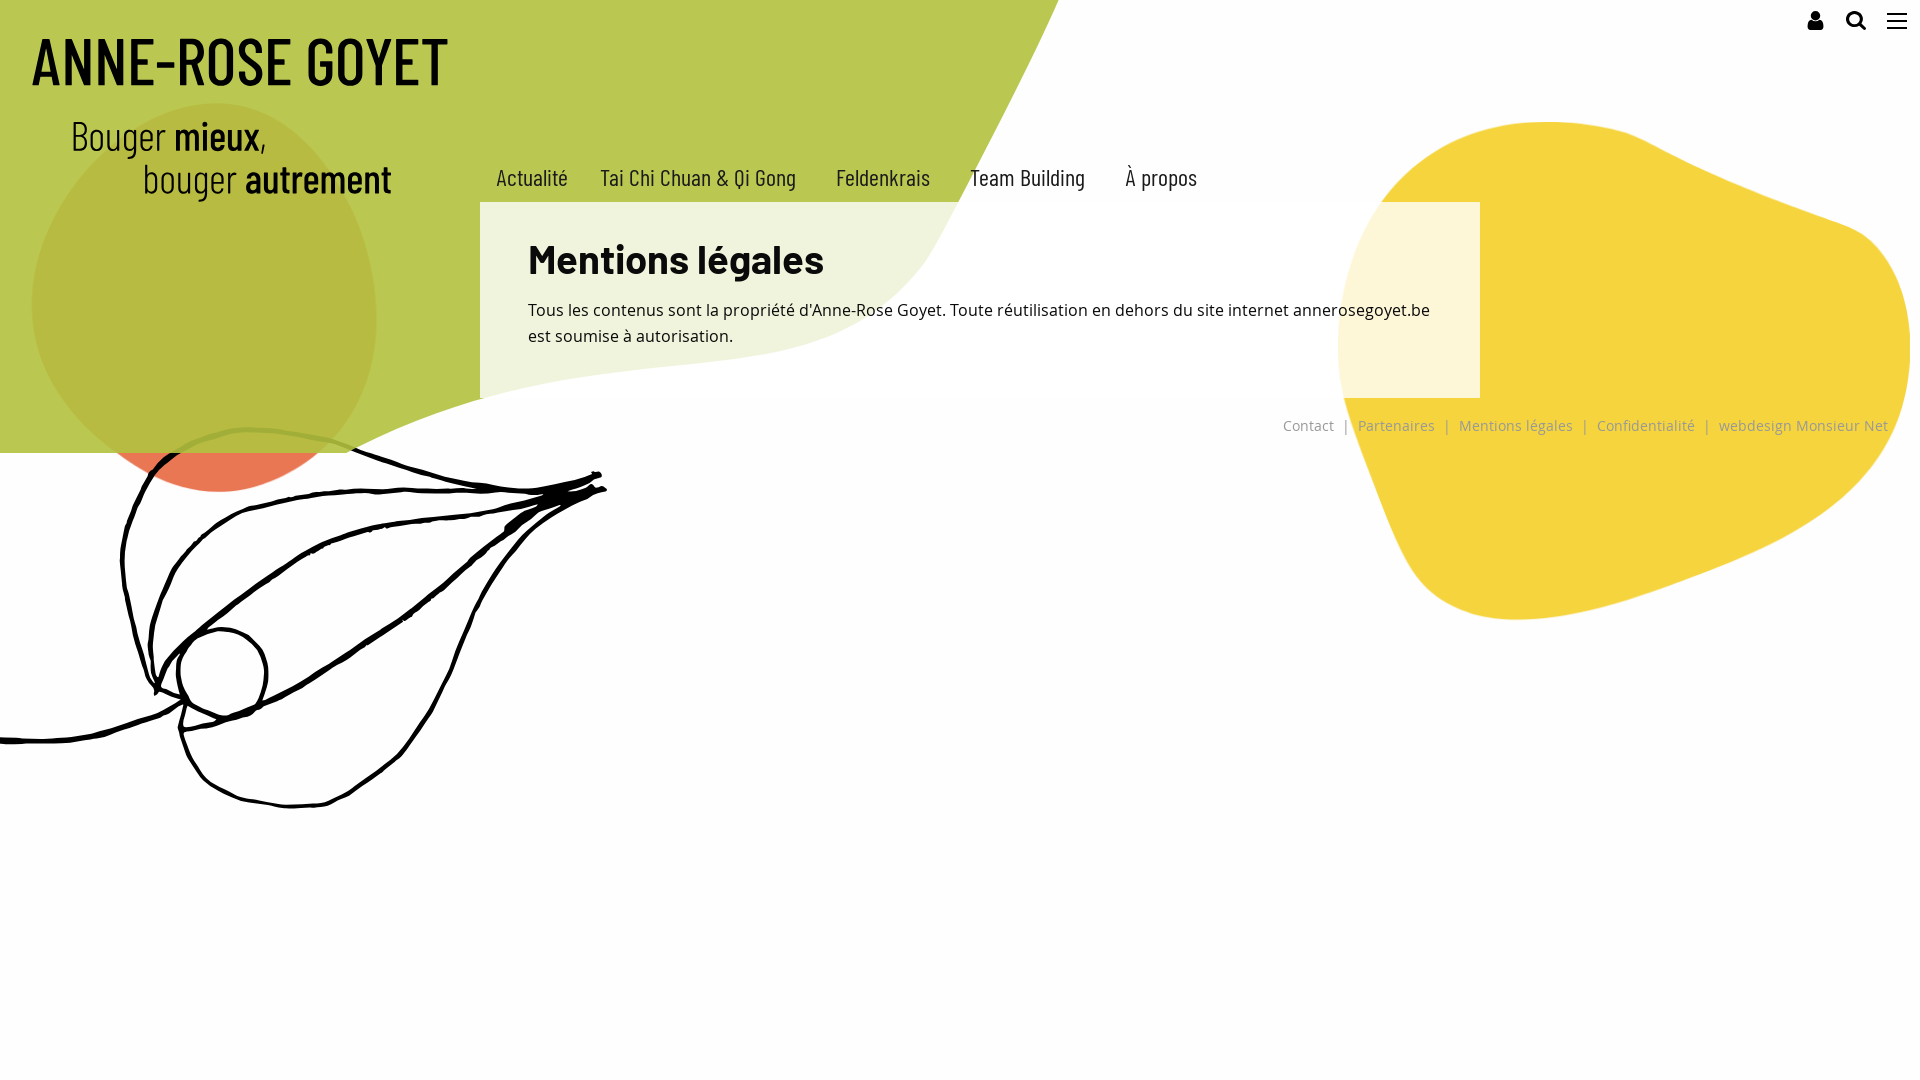 Image resolution: width=1920 pixels, height=1080 pixels. Describe the element at coordinates (702, 178) in the screenshot. I see `Tai Chi Chuan & Qi Gong` at that location.